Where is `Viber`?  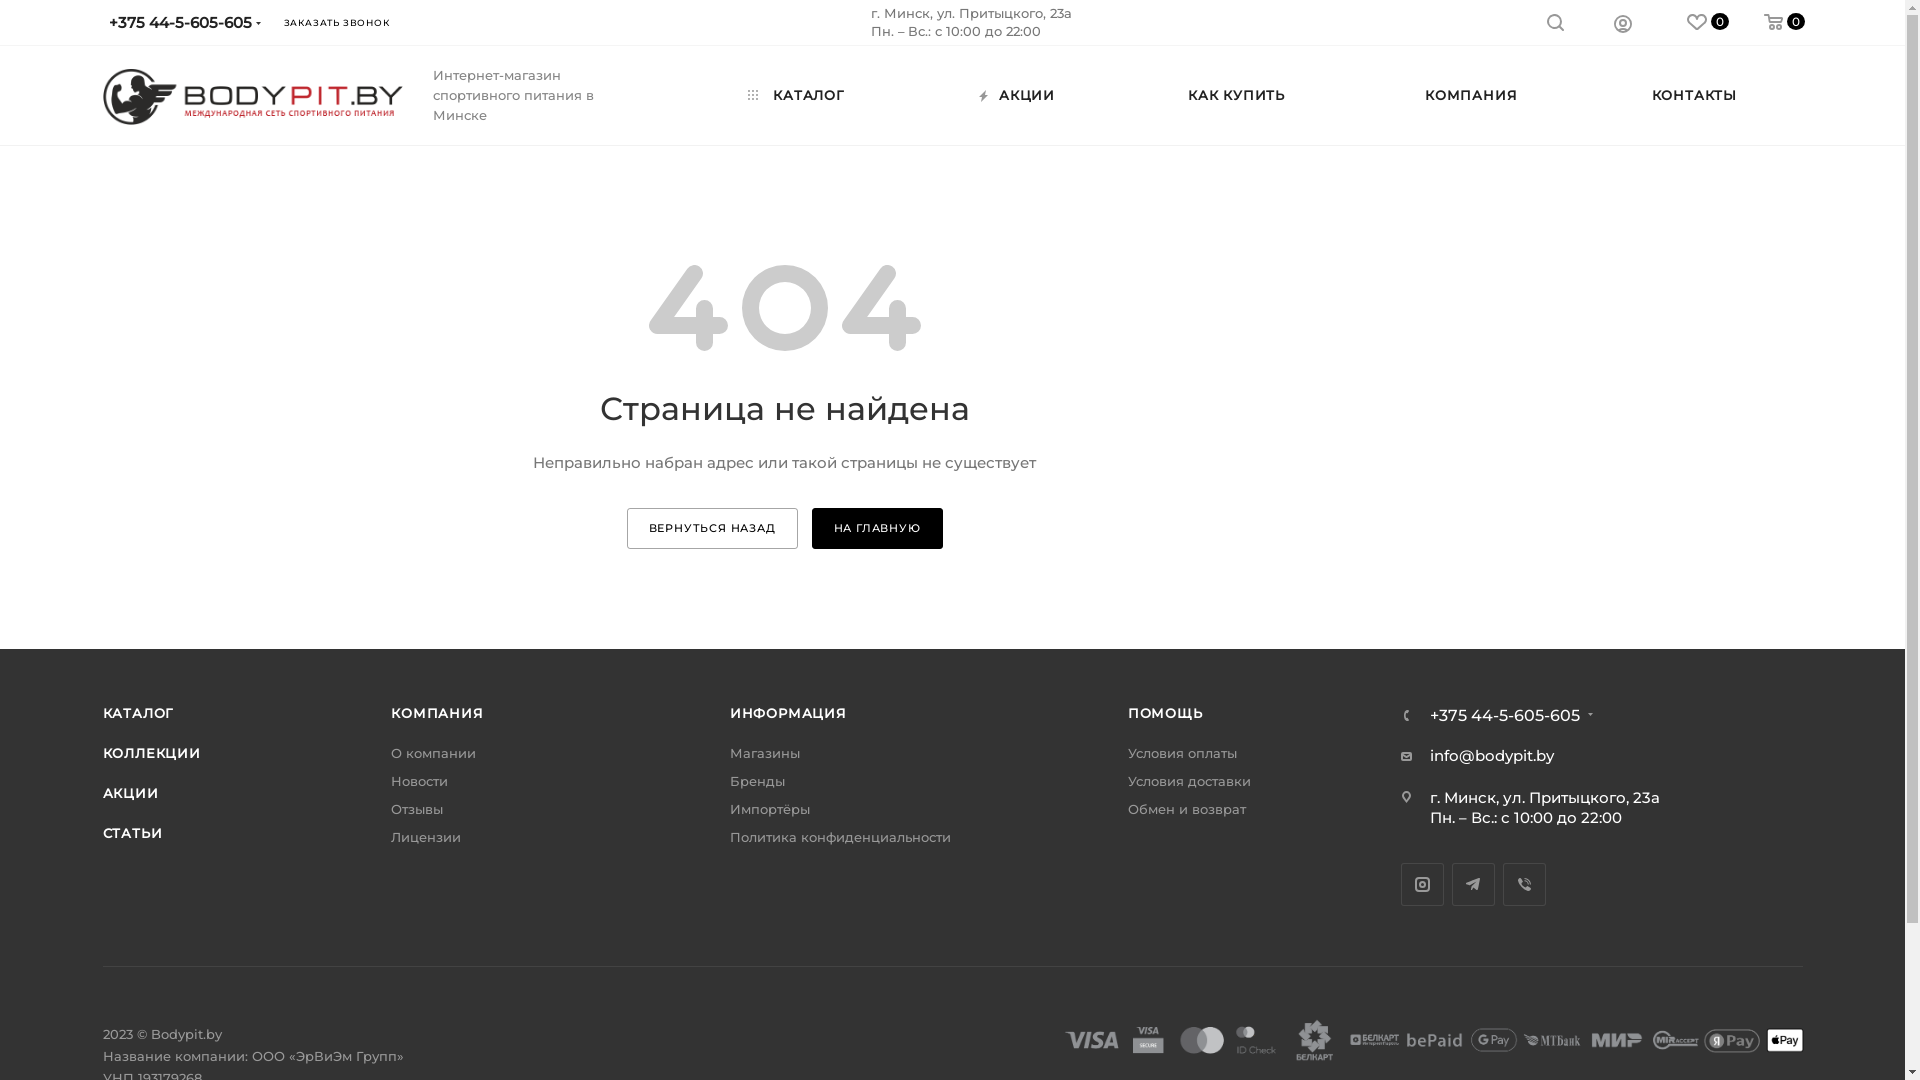 Viber is located at coordinates (1524, 884).